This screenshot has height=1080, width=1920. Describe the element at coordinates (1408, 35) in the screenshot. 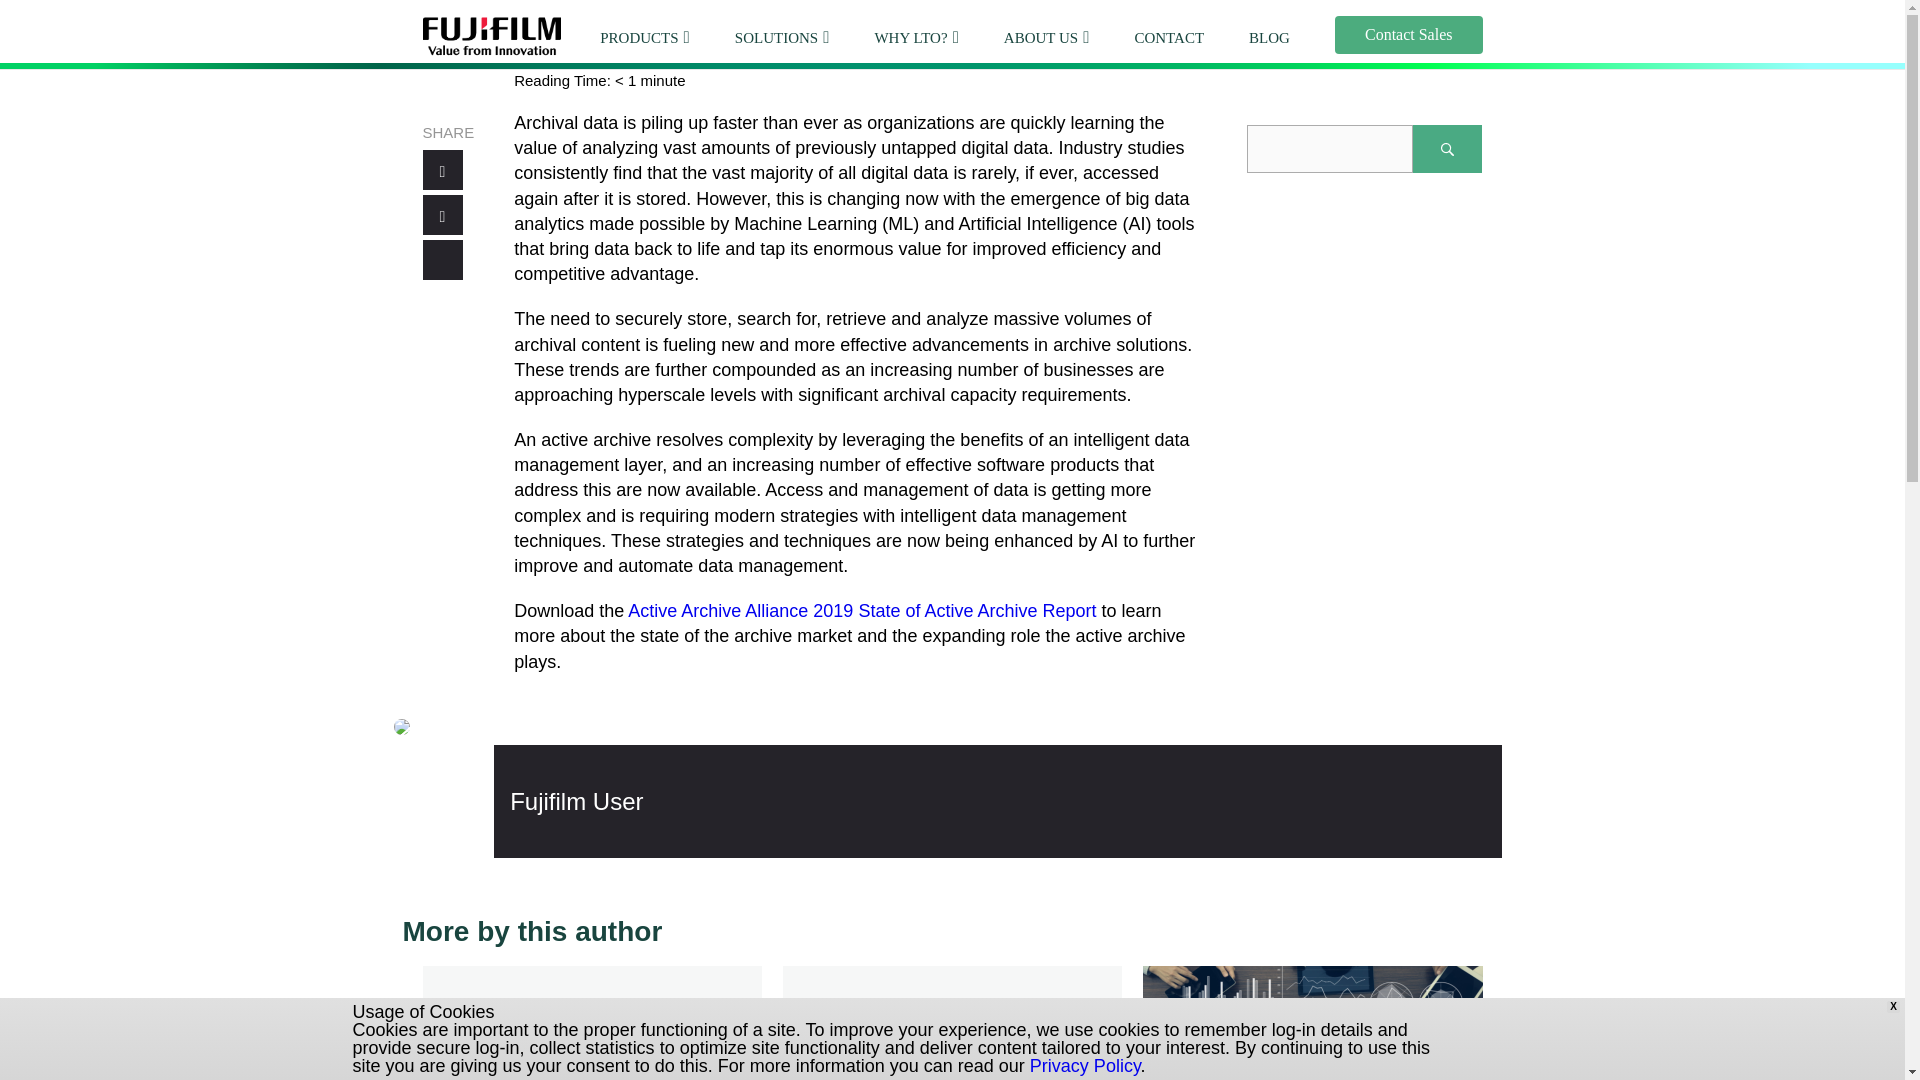

I see `Contact Sales` at that location.